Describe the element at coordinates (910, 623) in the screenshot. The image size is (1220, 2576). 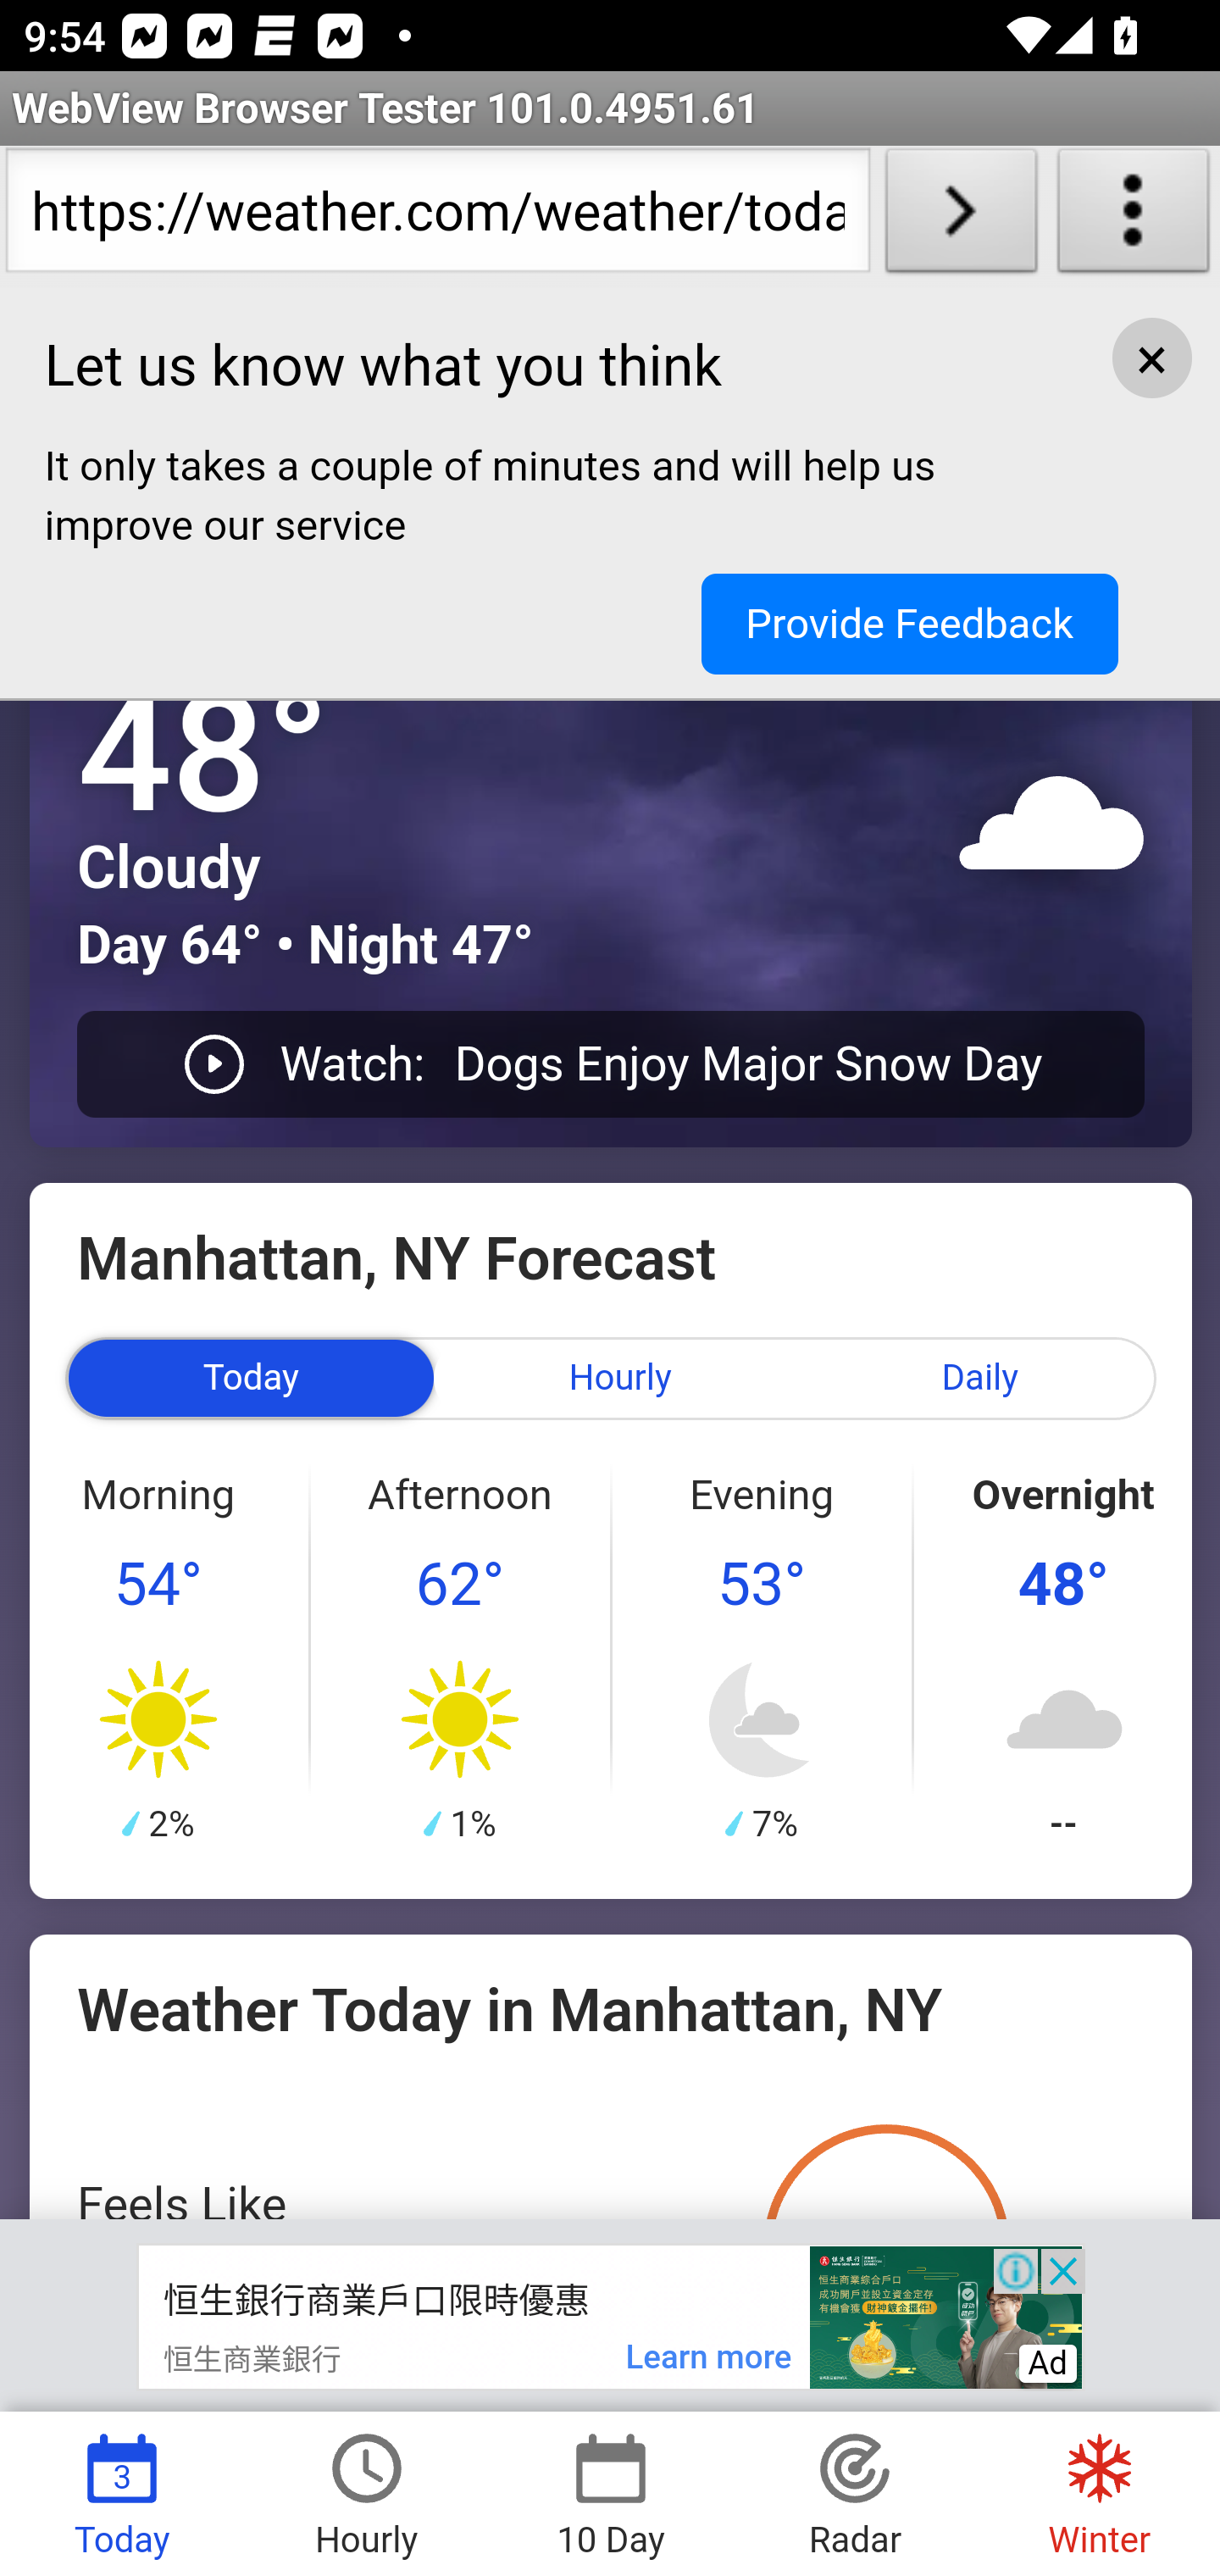
I see `Provide Feedback` at that location.